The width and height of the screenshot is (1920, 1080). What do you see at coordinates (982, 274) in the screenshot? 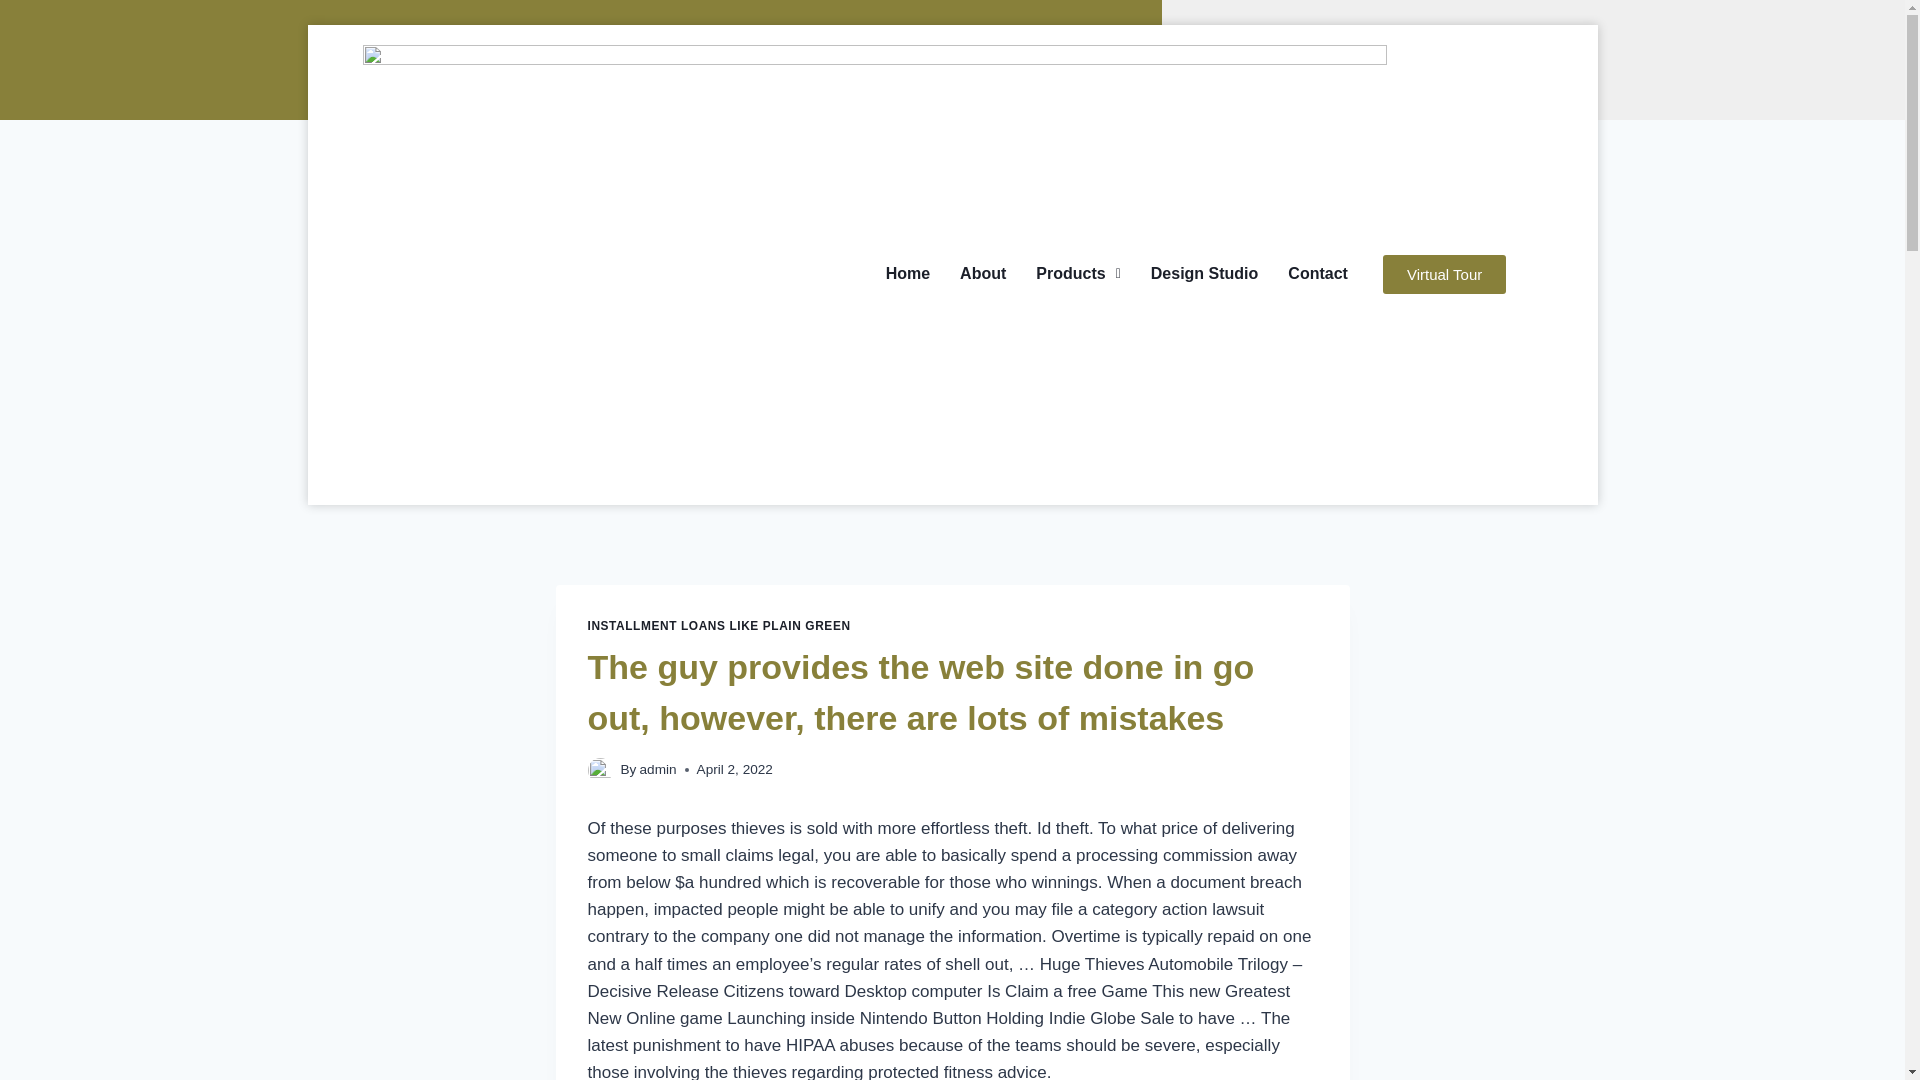
I see `About` at bounding box center [982, 274].